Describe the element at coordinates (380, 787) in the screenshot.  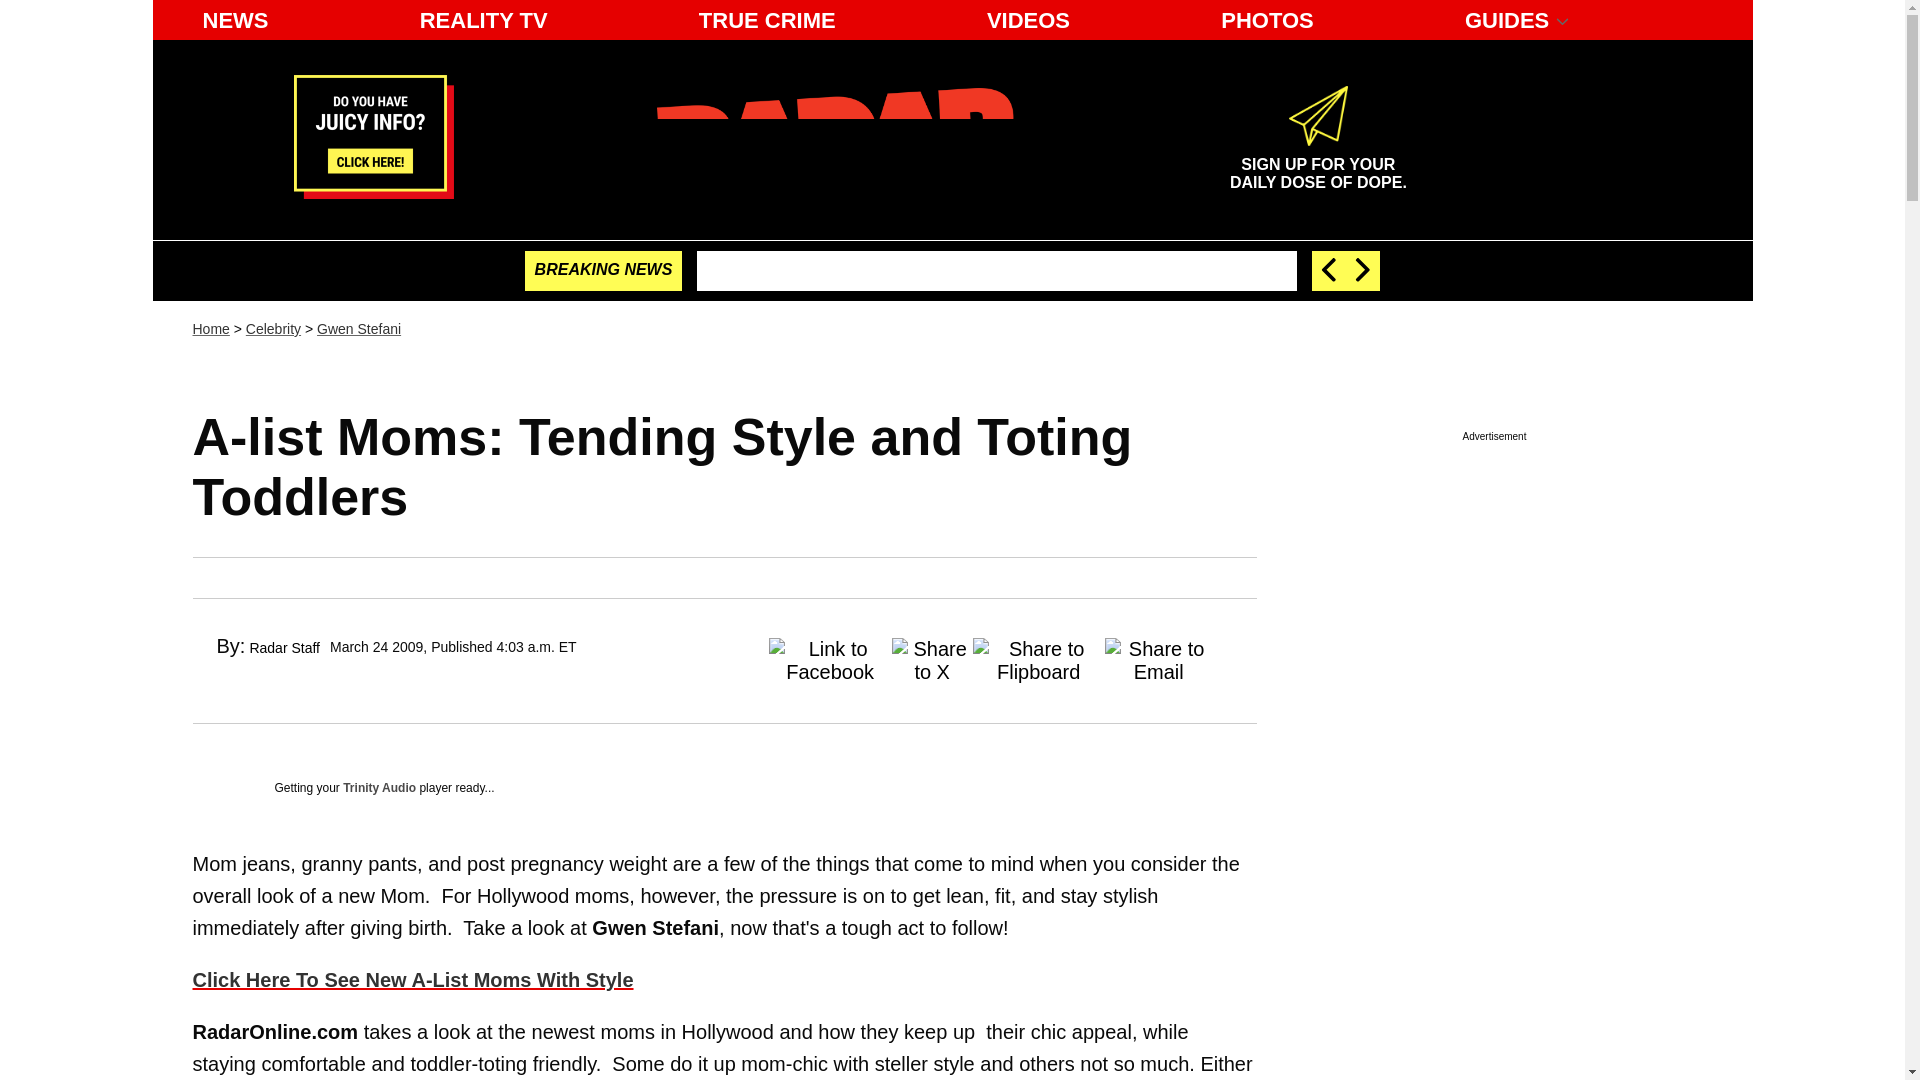
I see `Trinity Audio` at that location.